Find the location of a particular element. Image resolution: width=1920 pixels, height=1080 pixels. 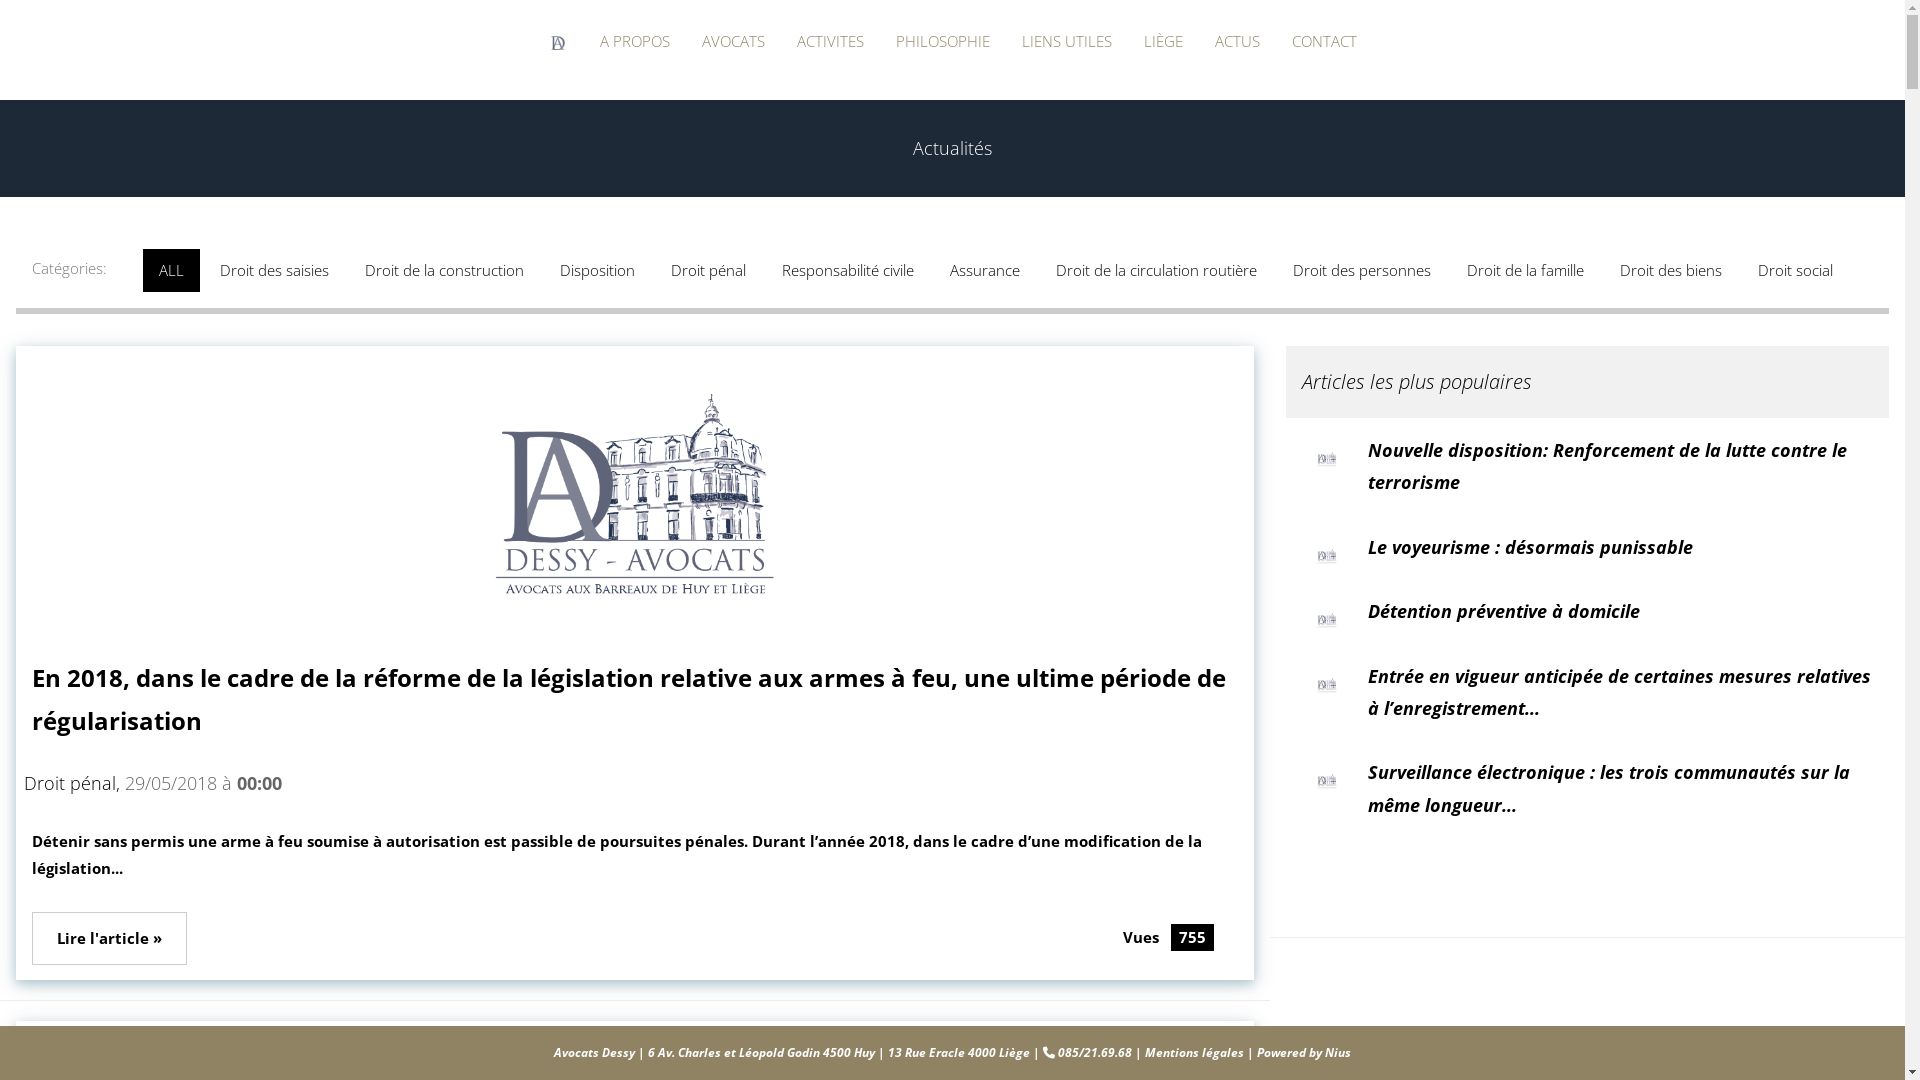

Droit des biens is located at coordinates (1673, 268).